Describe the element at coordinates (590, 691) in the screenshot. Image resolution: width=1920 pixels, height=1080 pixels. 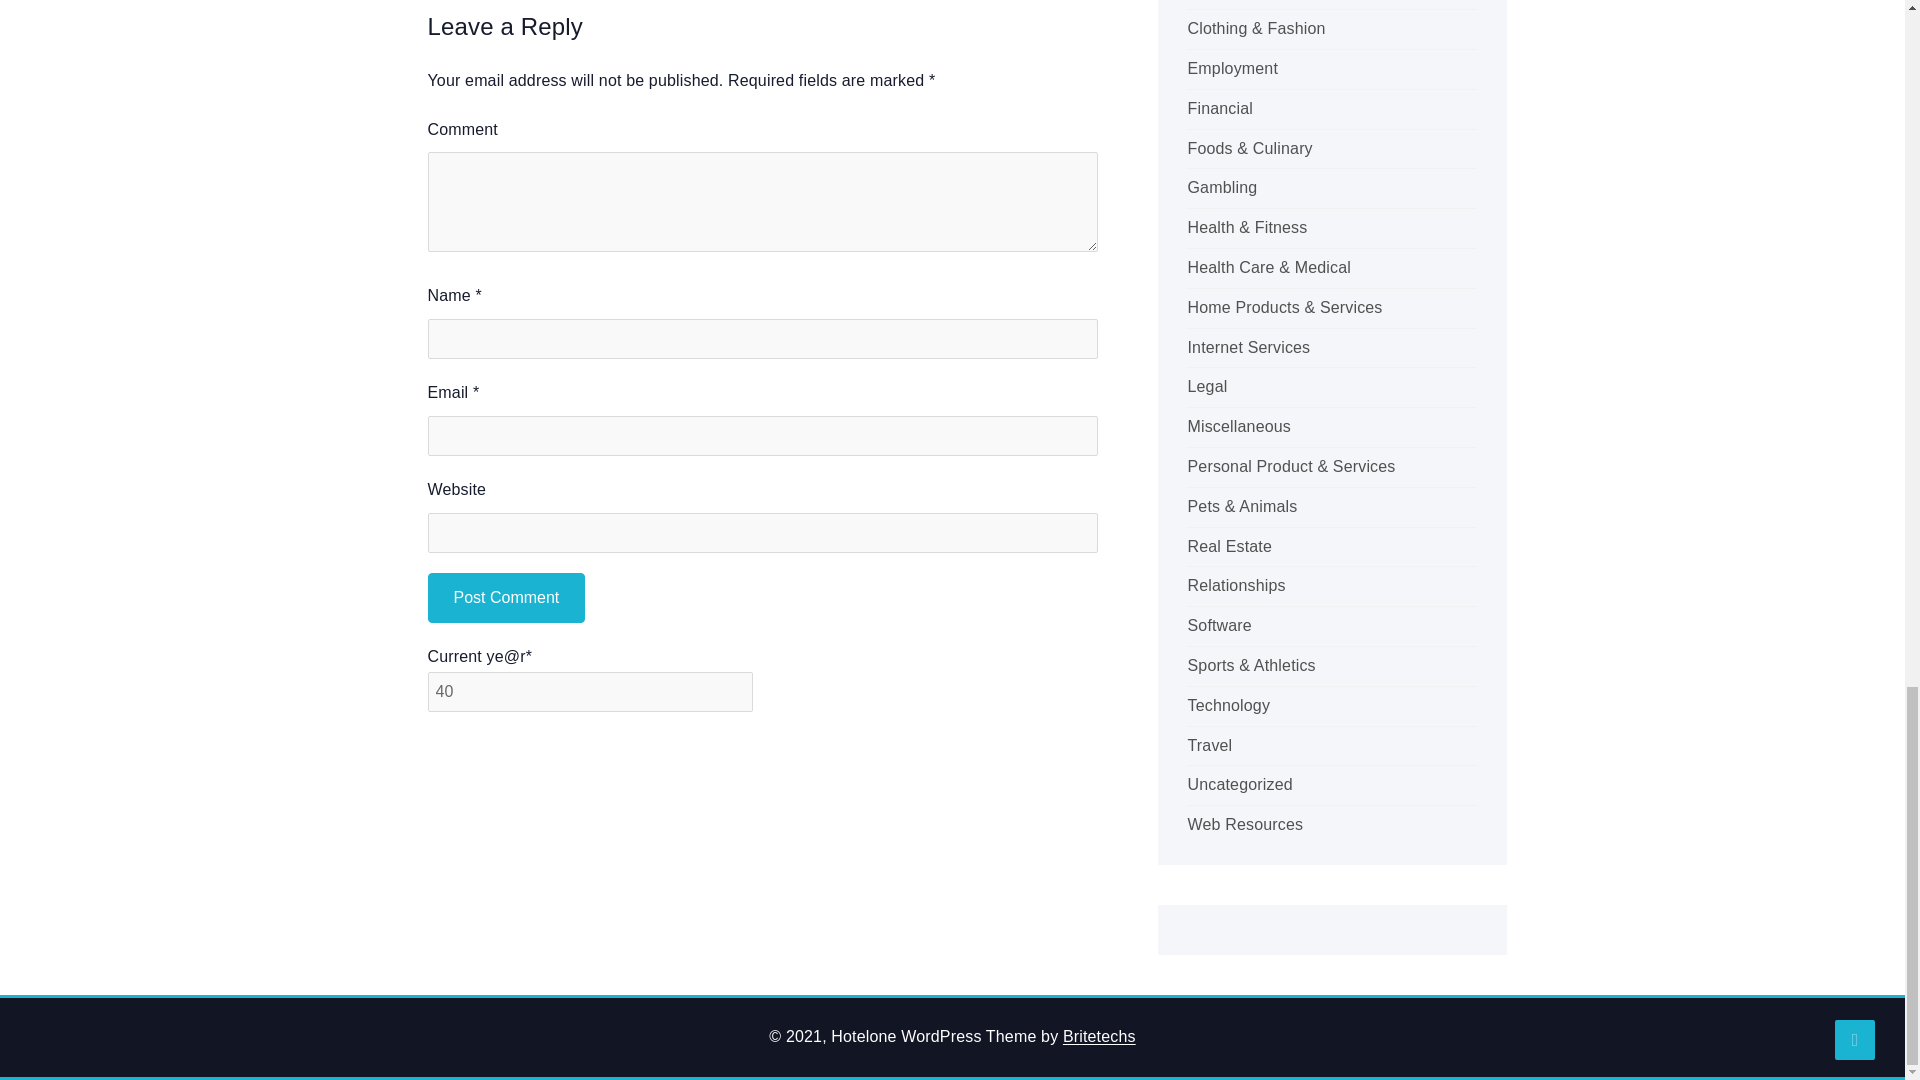
I see `40` at that location.